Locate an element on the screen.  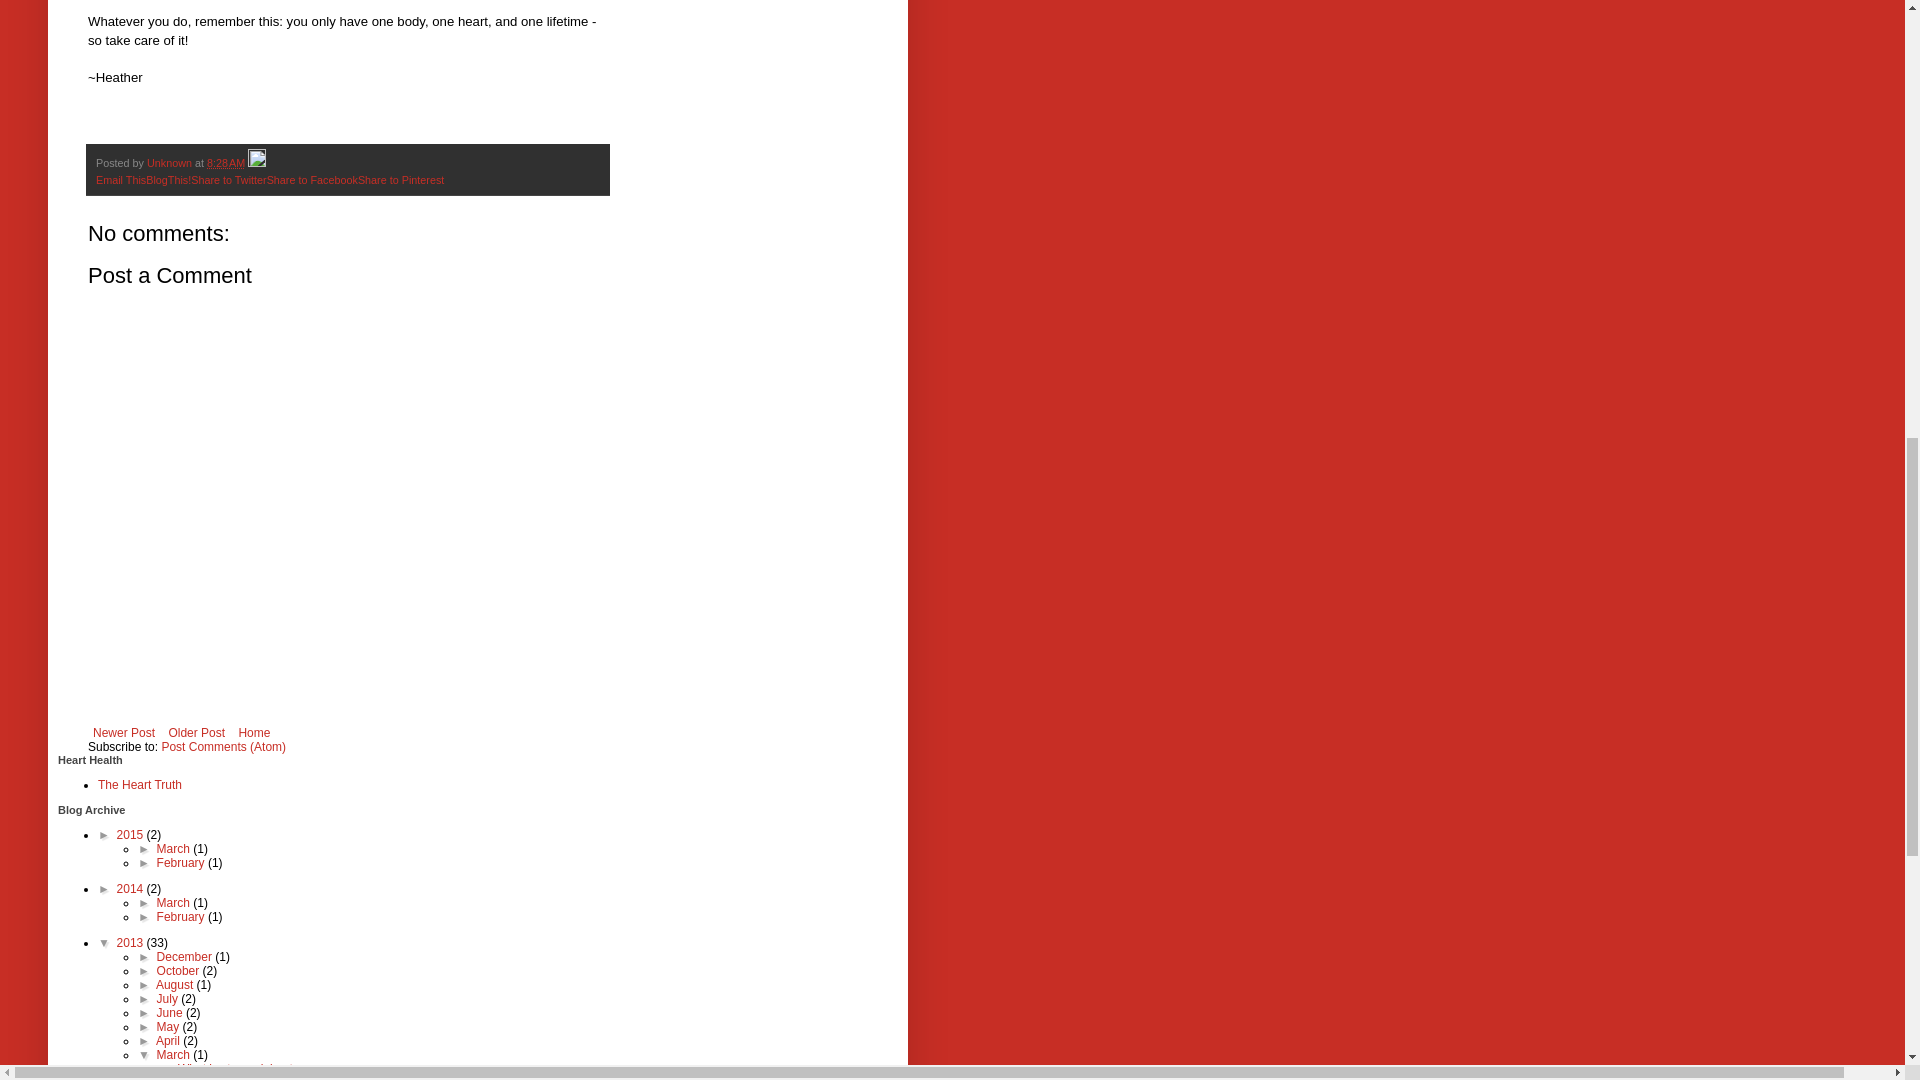
Unknown is located at coordinates (171, 162).